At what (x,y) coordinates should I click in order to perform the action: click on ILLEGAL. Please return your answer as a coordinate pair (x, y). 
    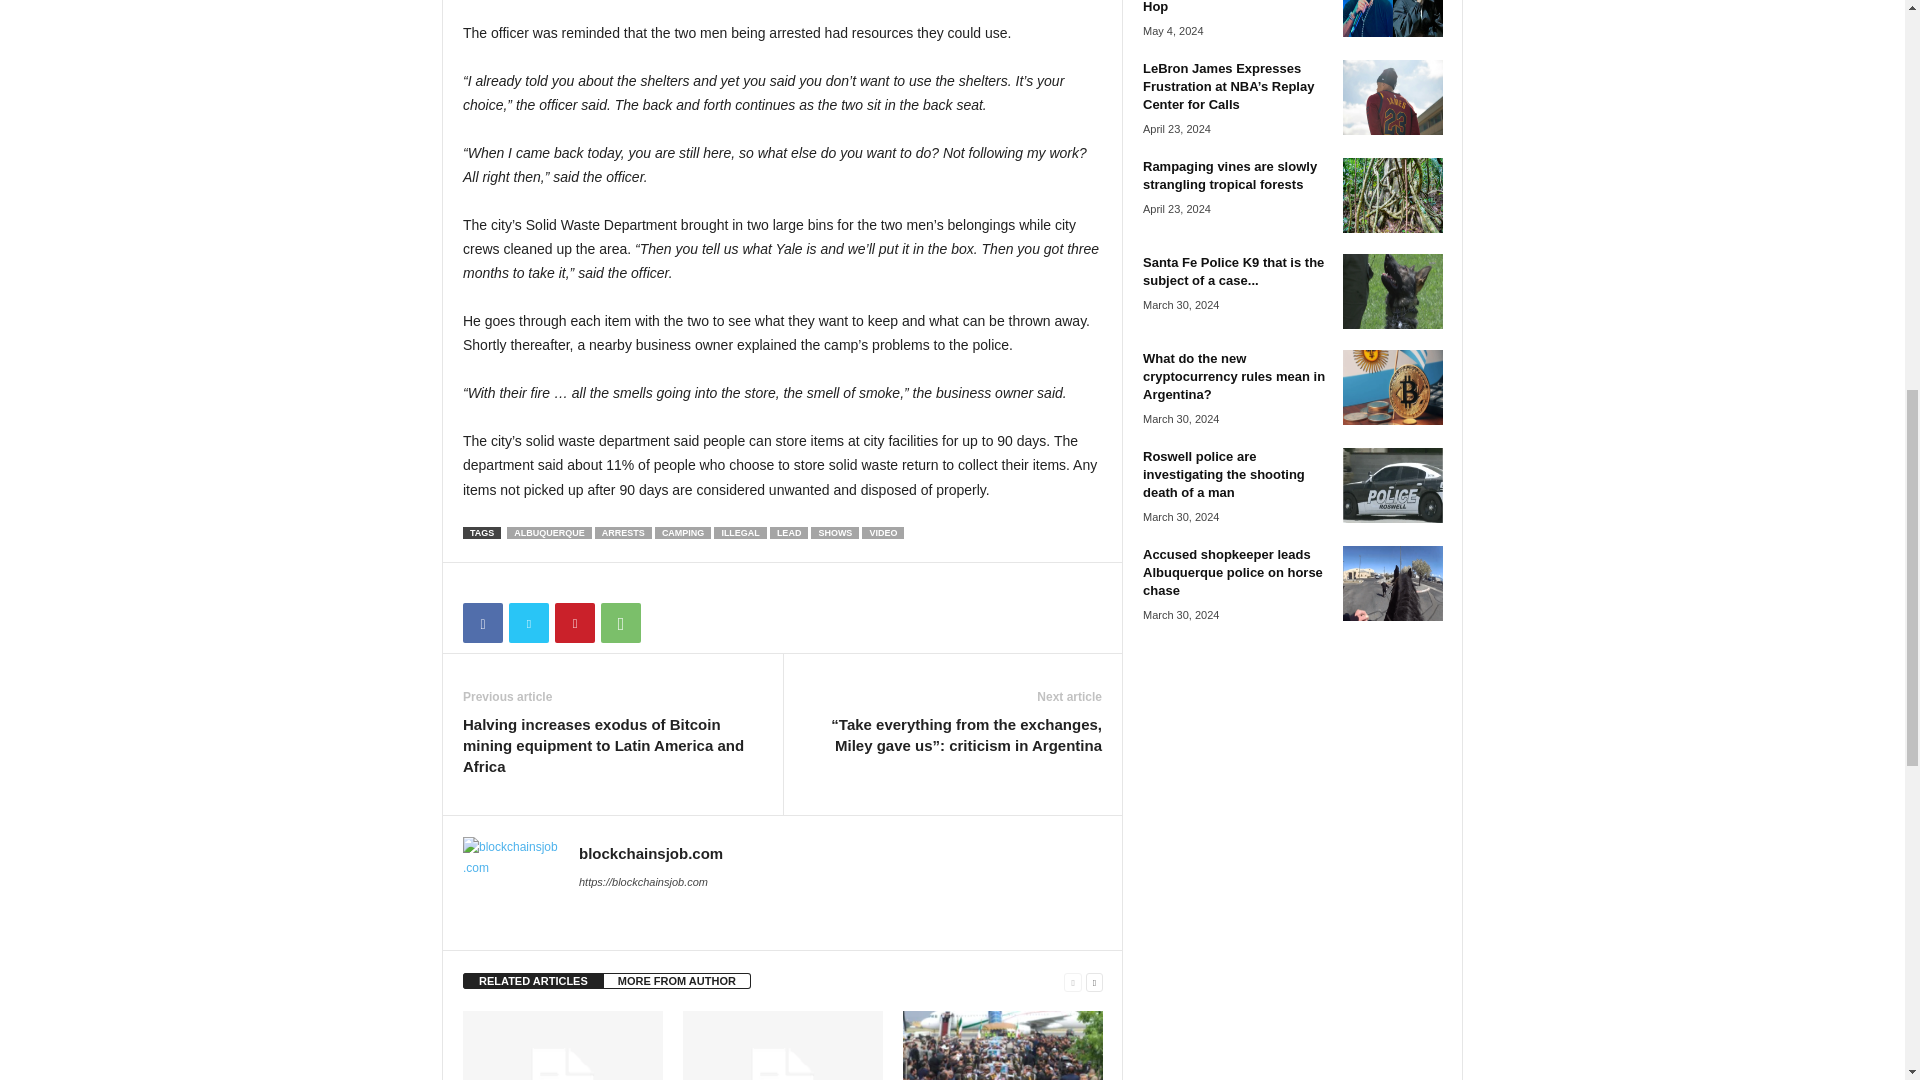
    Looking at the image, I should click on (740, 532).